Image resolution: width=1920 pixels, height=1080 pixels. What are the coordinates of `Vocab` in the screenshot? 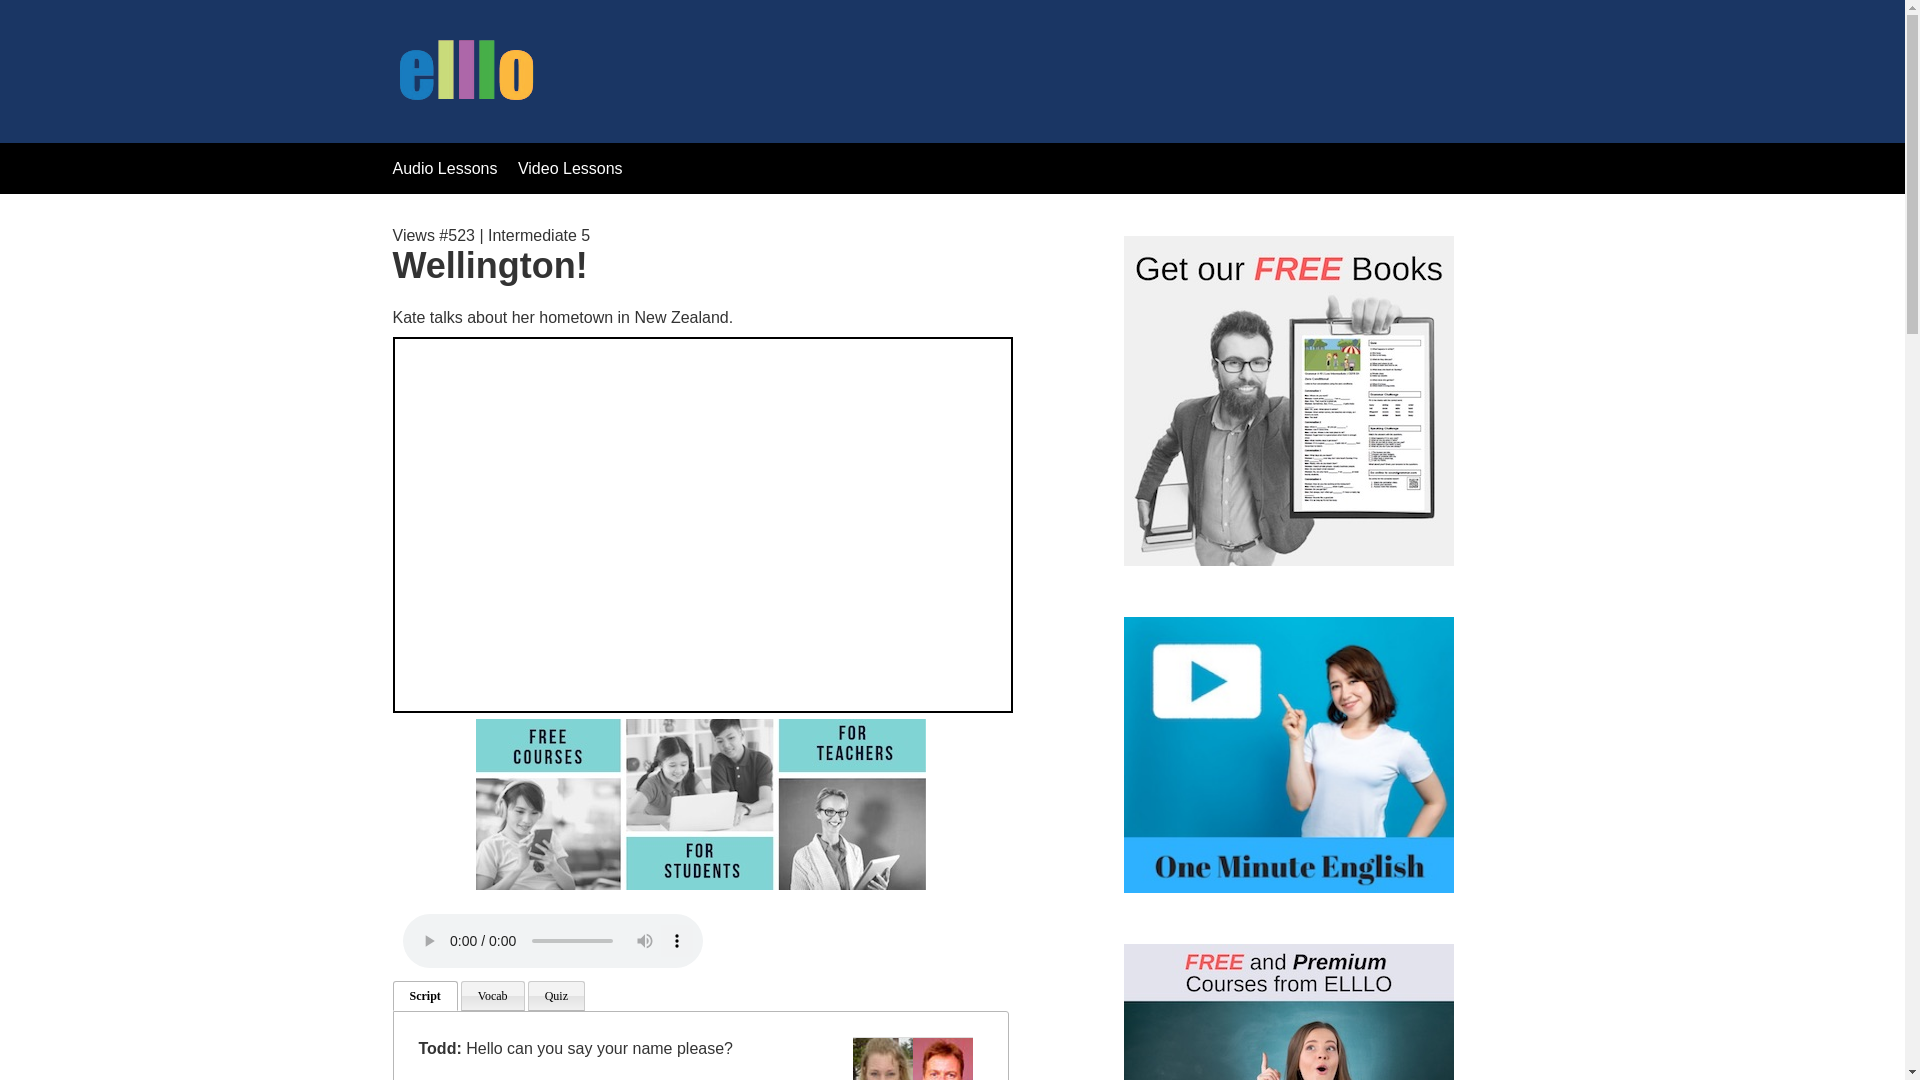 It's located at (492, 995).